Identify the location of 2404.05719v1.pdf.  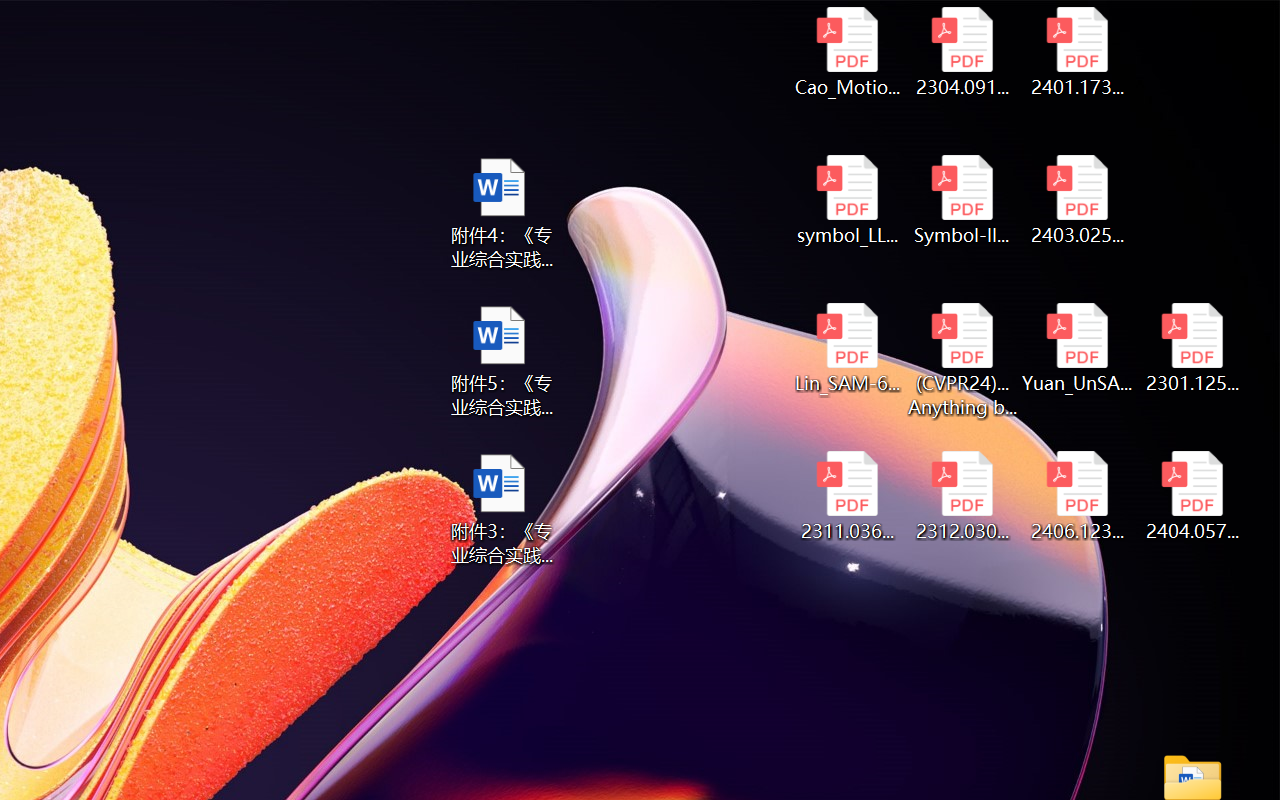
(1192, 496).